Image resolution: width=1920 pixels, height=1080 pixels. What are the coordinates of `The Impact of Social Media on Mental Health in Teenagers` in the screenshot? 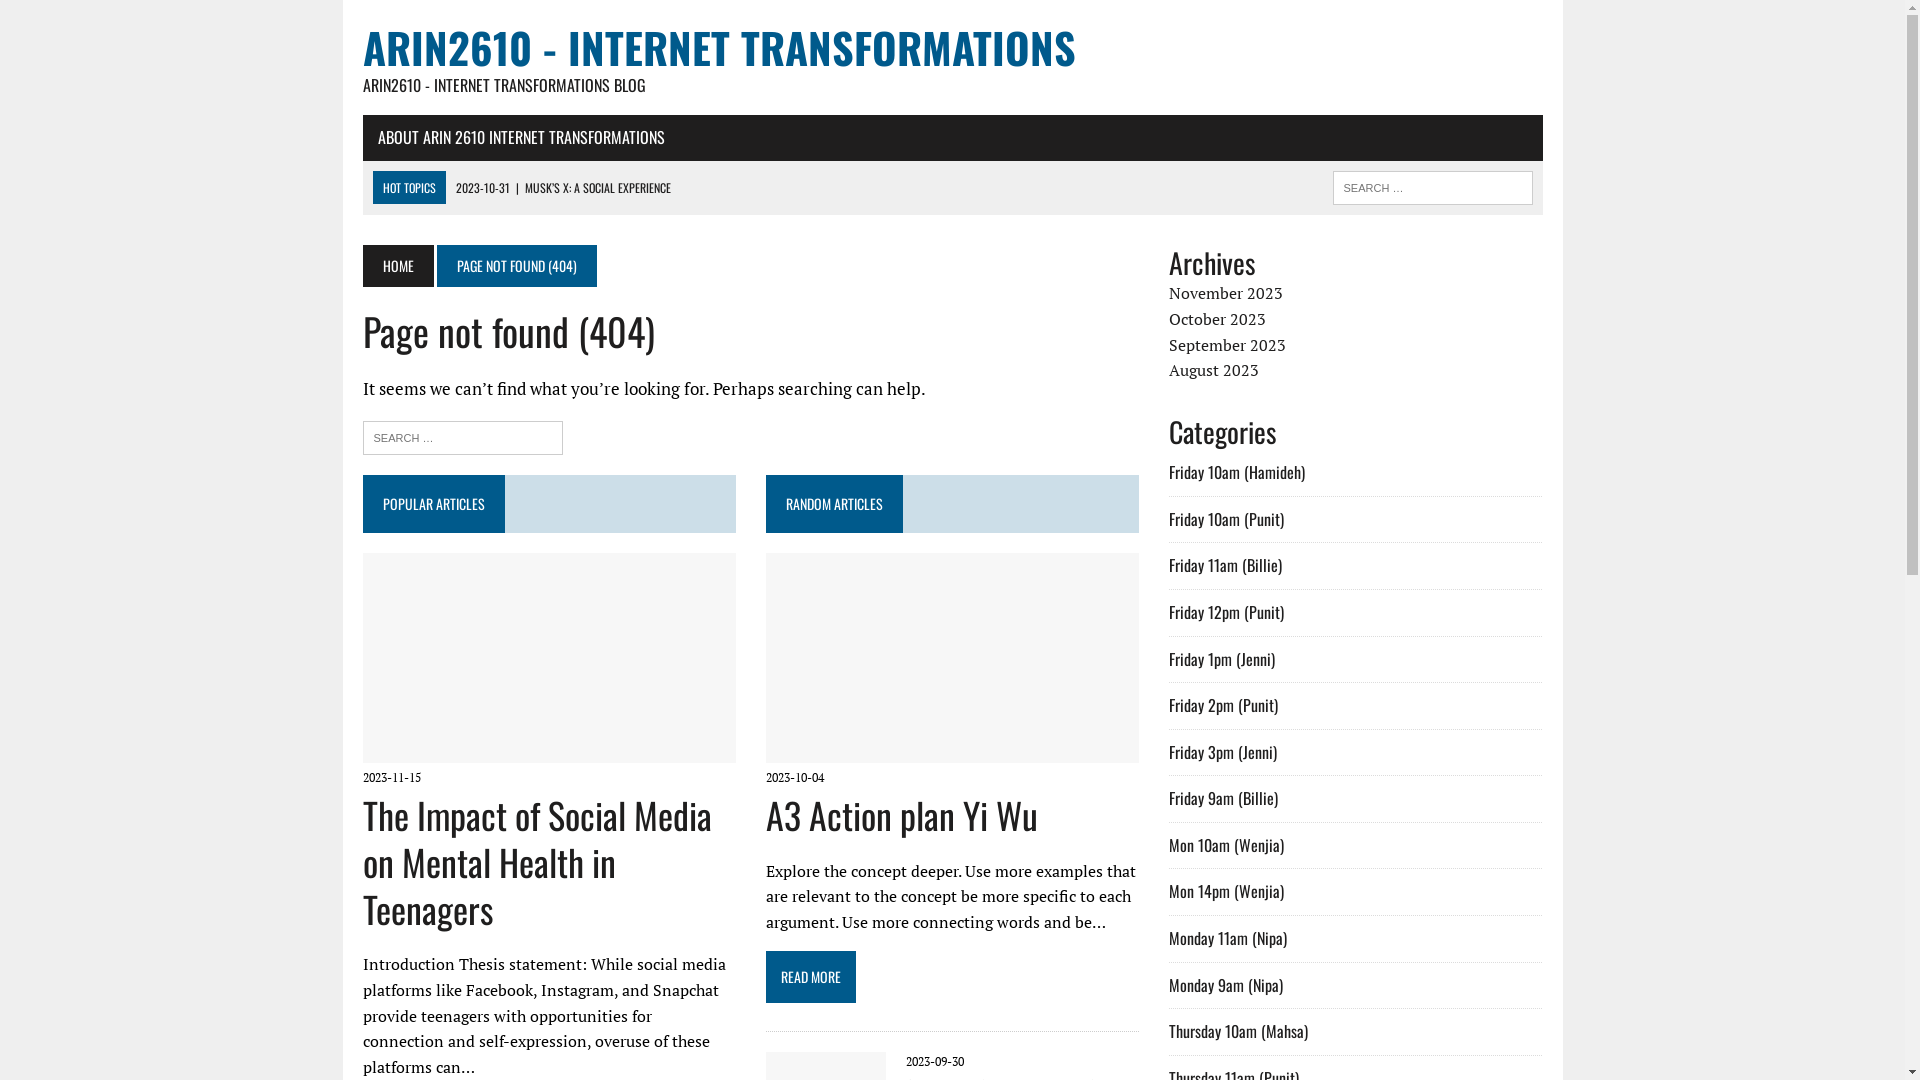 It's located at (536, 862).